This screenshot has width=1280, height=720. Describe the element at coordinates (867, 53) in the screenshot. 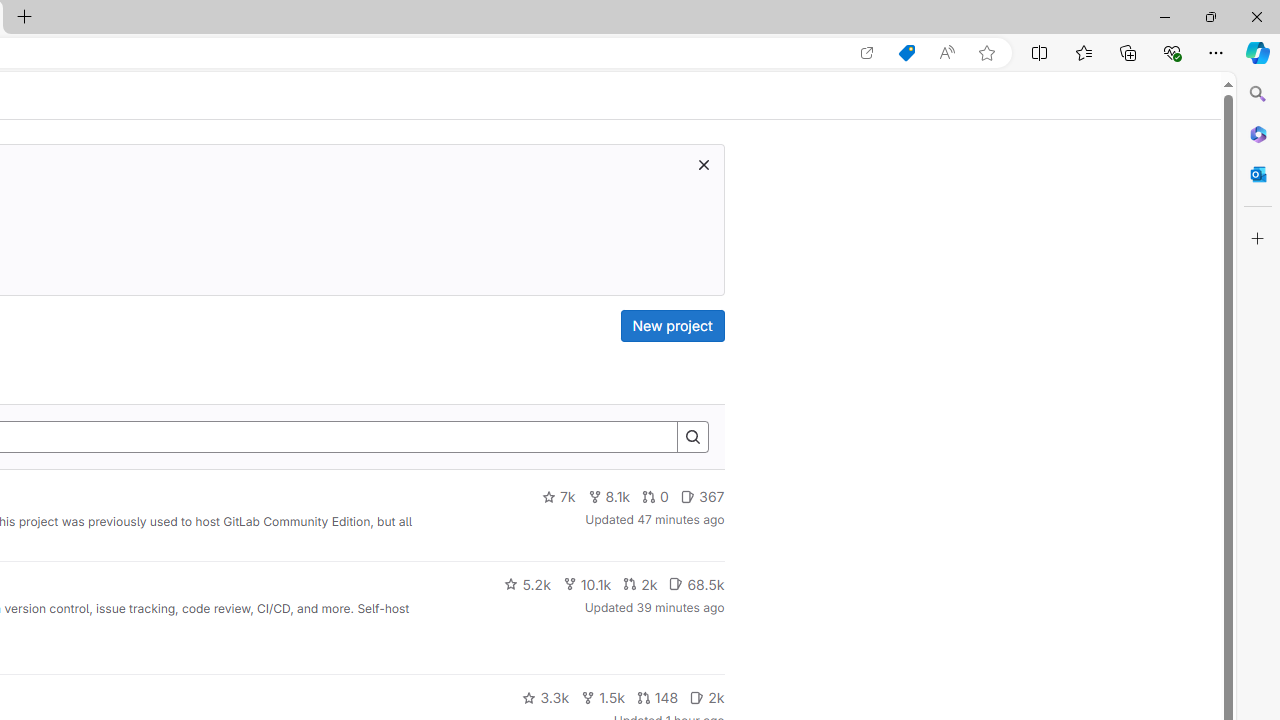

I see `Open in app` at that location.